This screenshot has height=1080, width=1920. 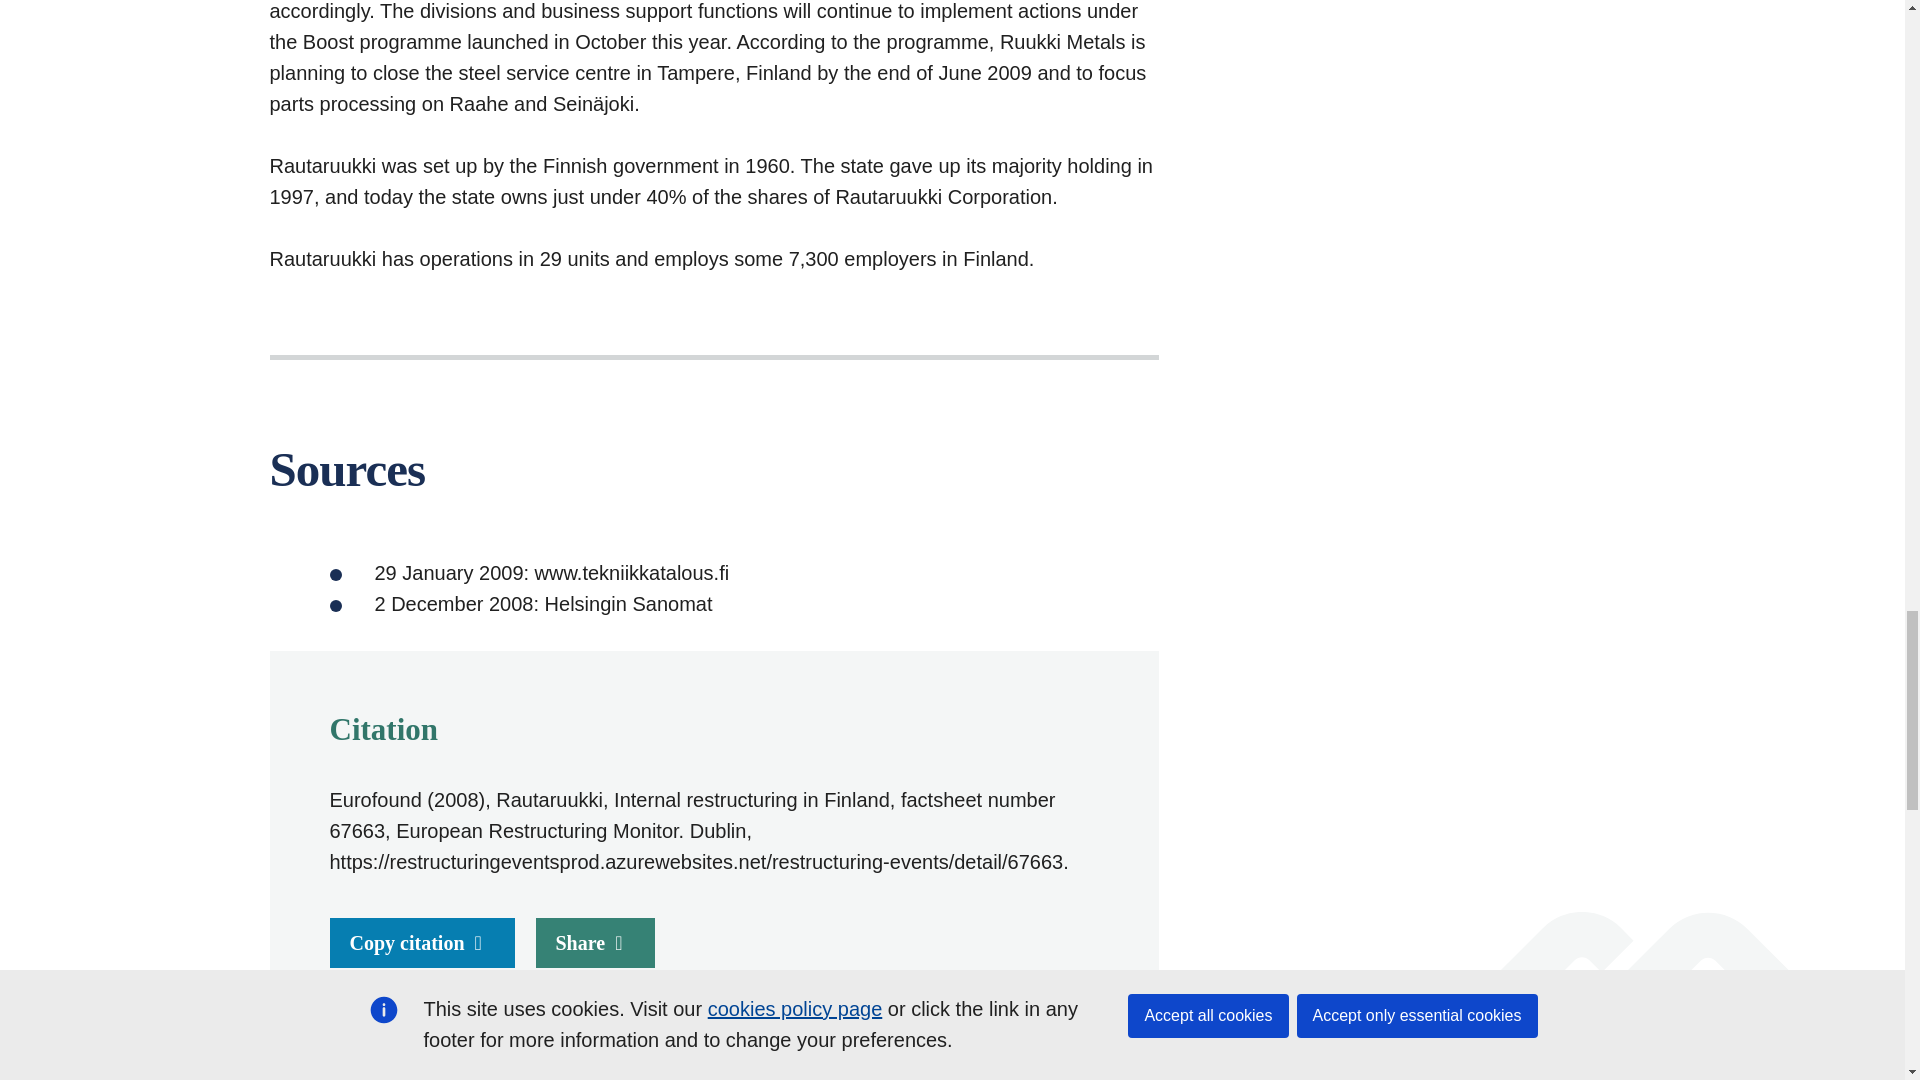 What do you see at coordinates (596, 942) in the screenshot?
I see `Share` at bounding box center [596, 942].